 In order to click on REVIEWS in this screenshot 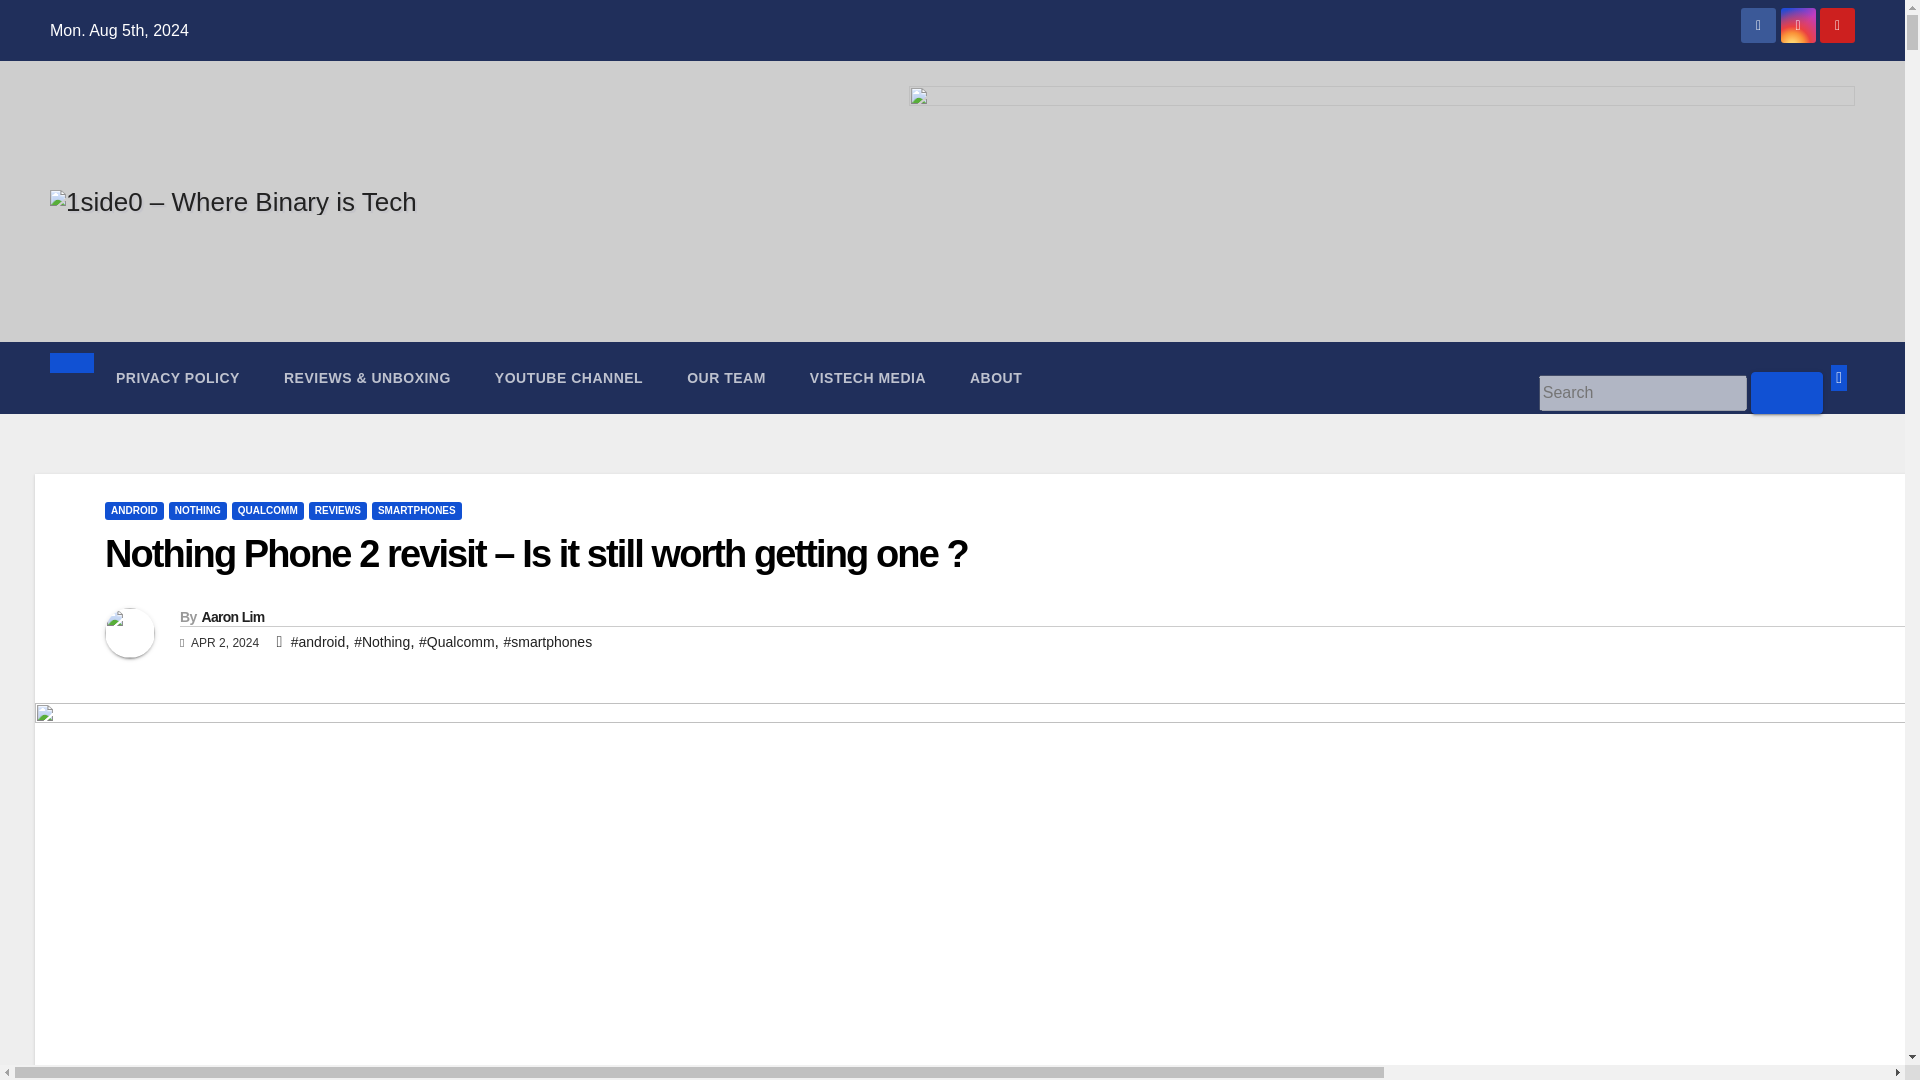, I will do `click(338, 510)`.